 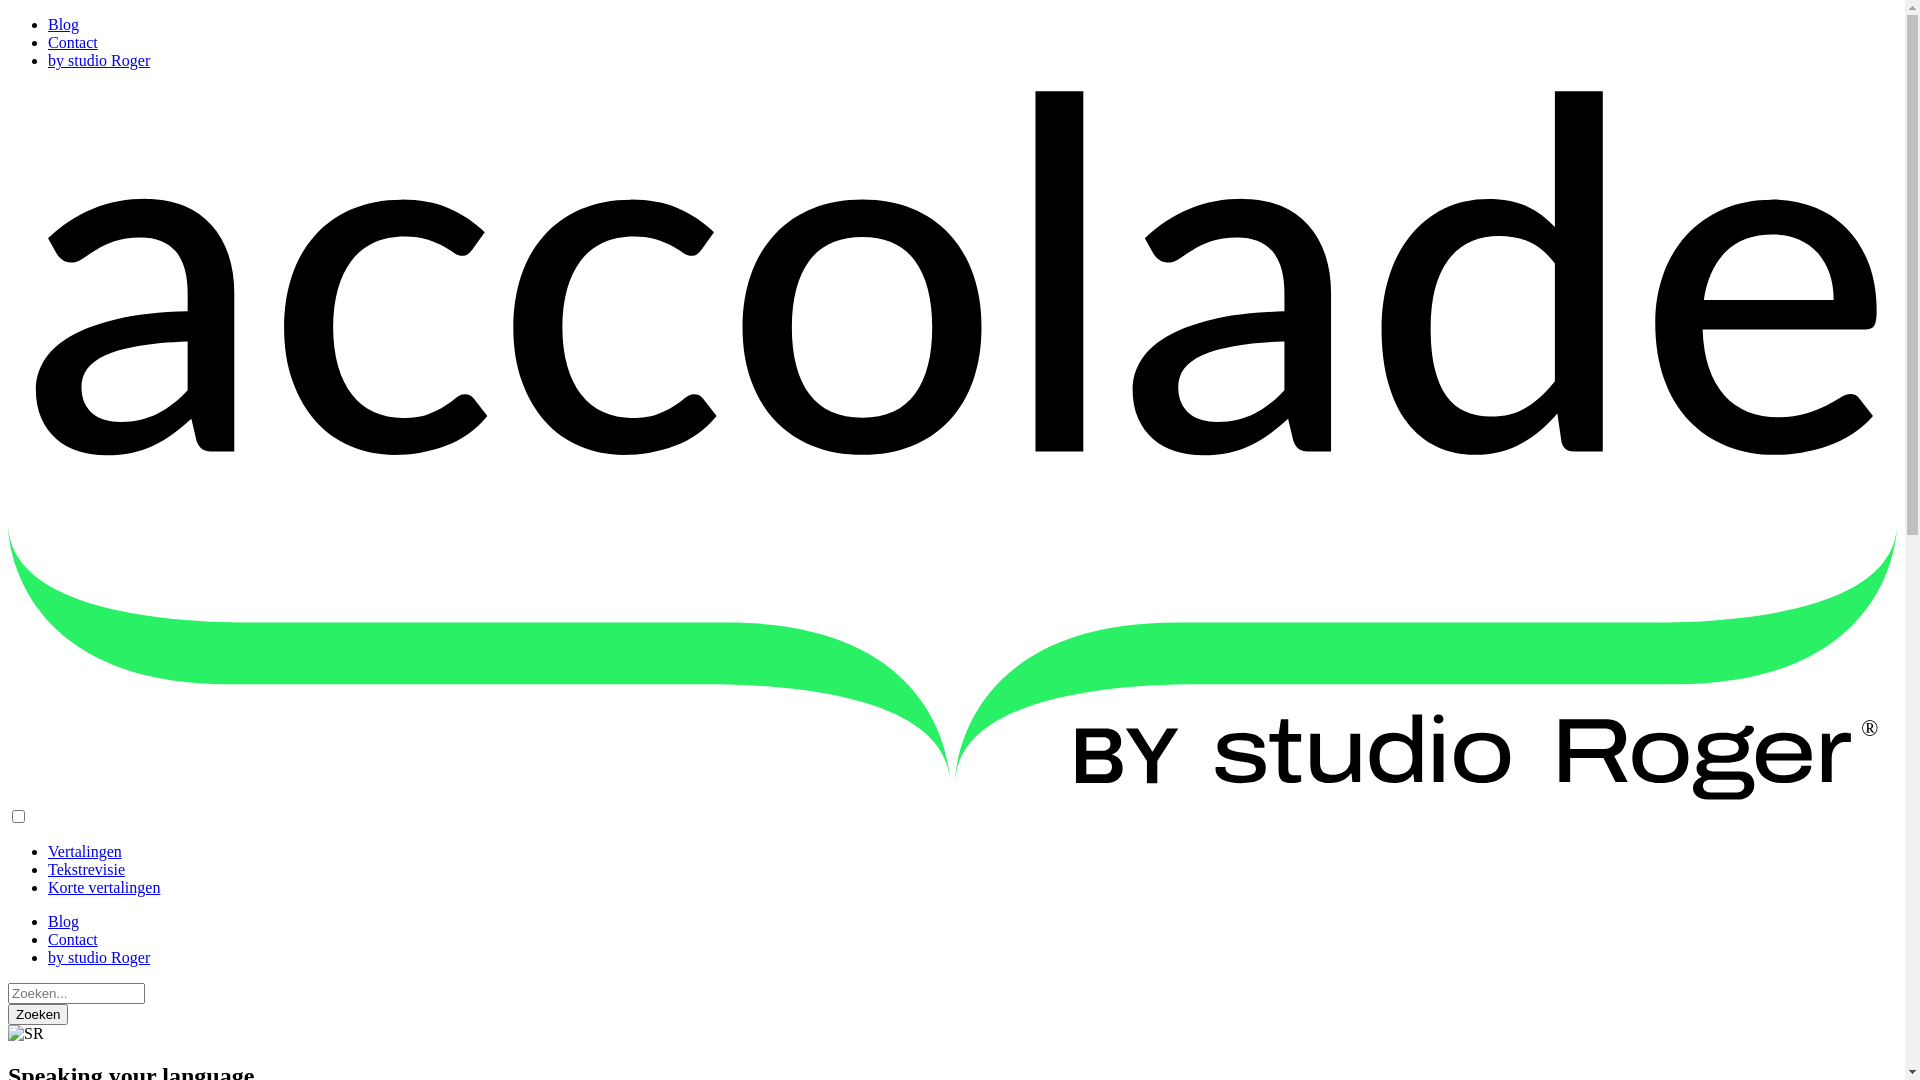 What do you see at coordinates (73, 940) in the screenshot?
I see `Contact` at bounding box center [73, 940].